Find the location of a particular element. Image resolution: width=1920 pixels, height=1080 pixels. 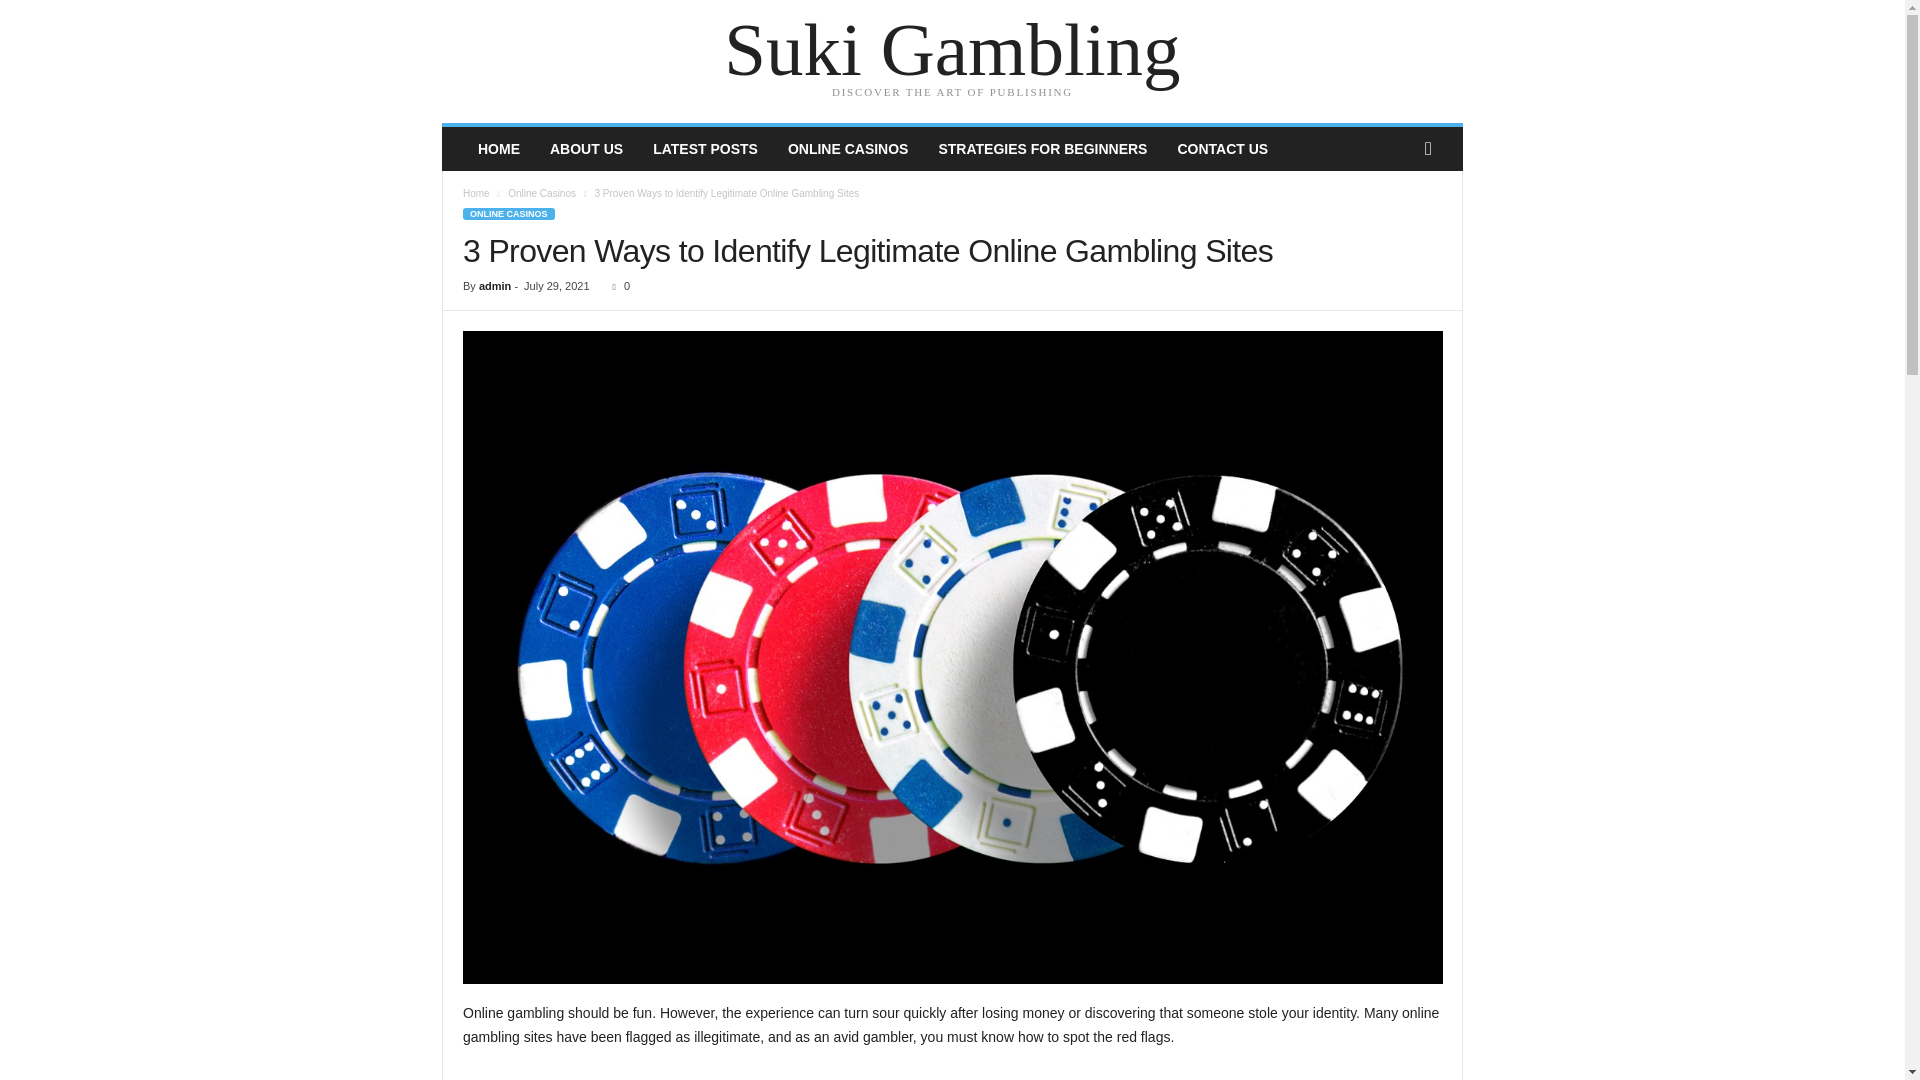

HOME is located at coordinates (498, 148).